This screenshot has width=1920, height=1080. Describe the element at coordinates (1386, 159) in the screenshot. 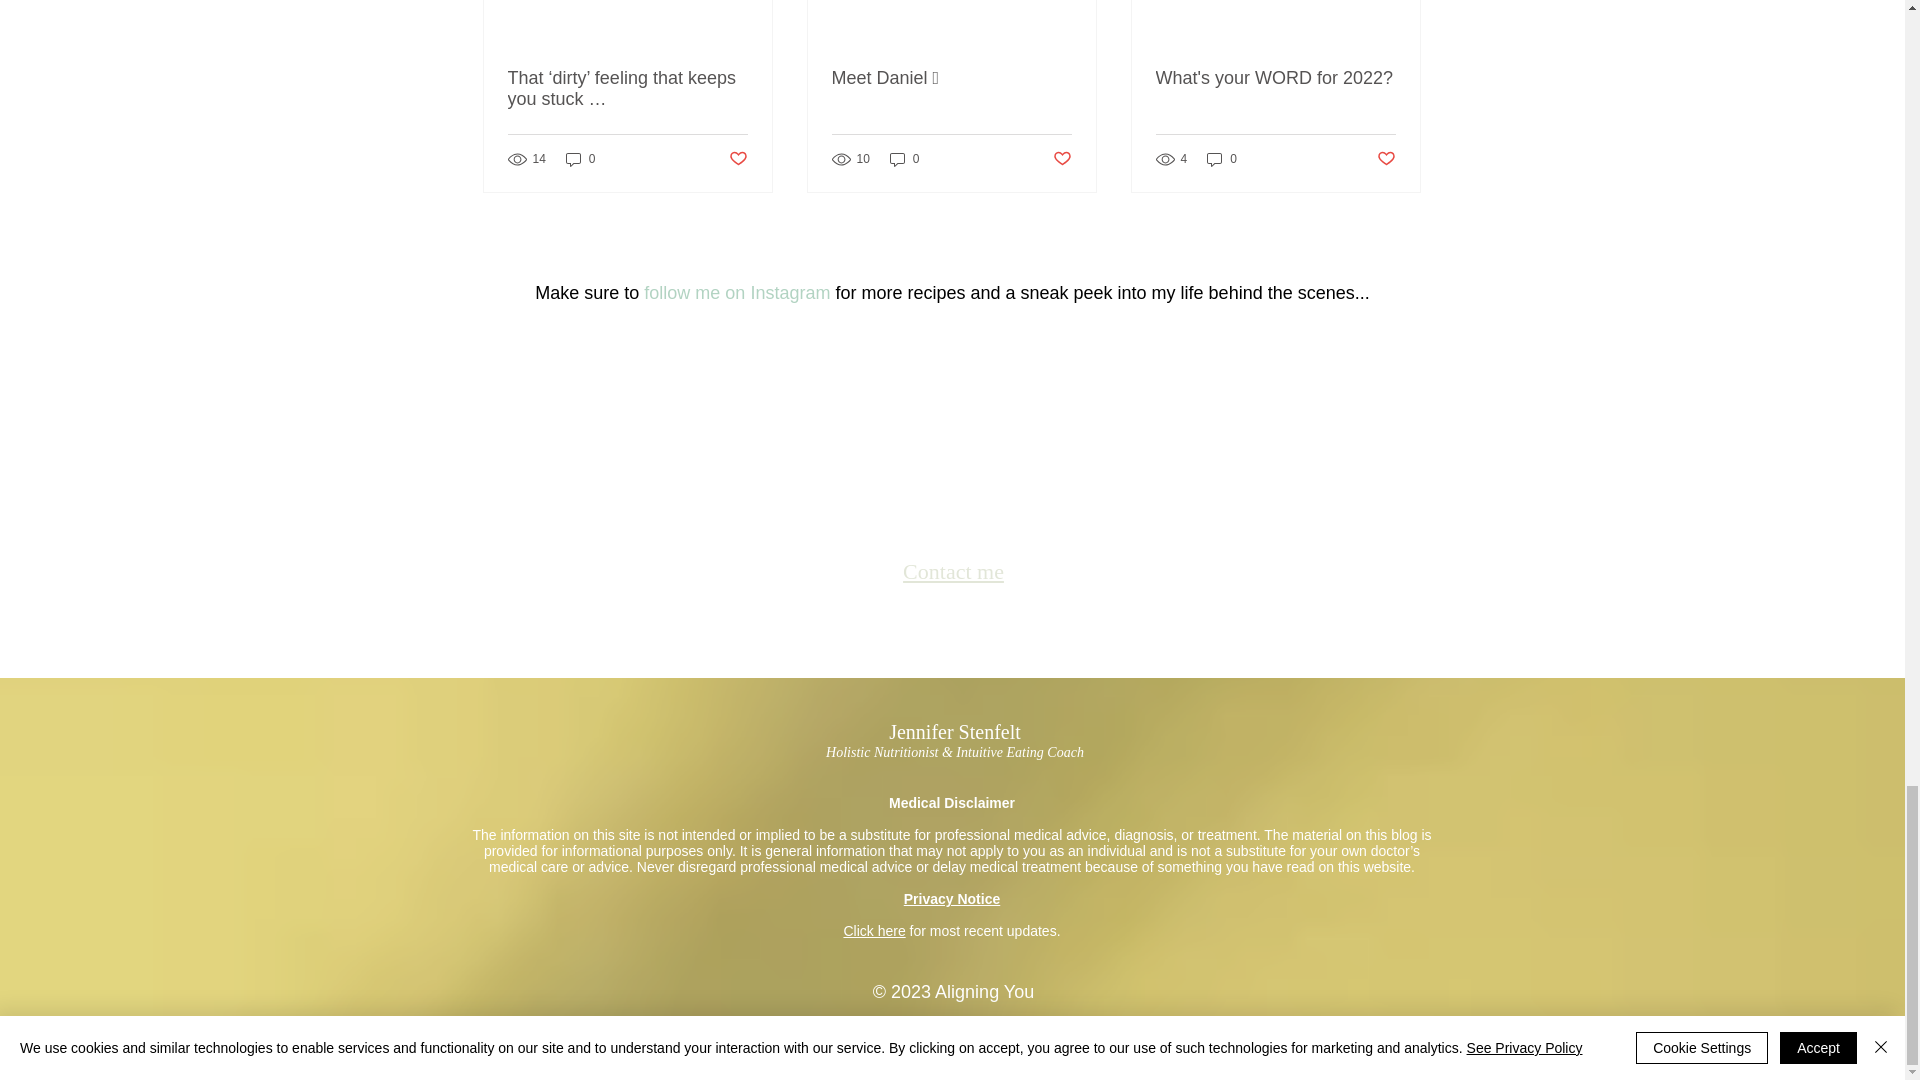

I see `Post not marked as liked` at that location.